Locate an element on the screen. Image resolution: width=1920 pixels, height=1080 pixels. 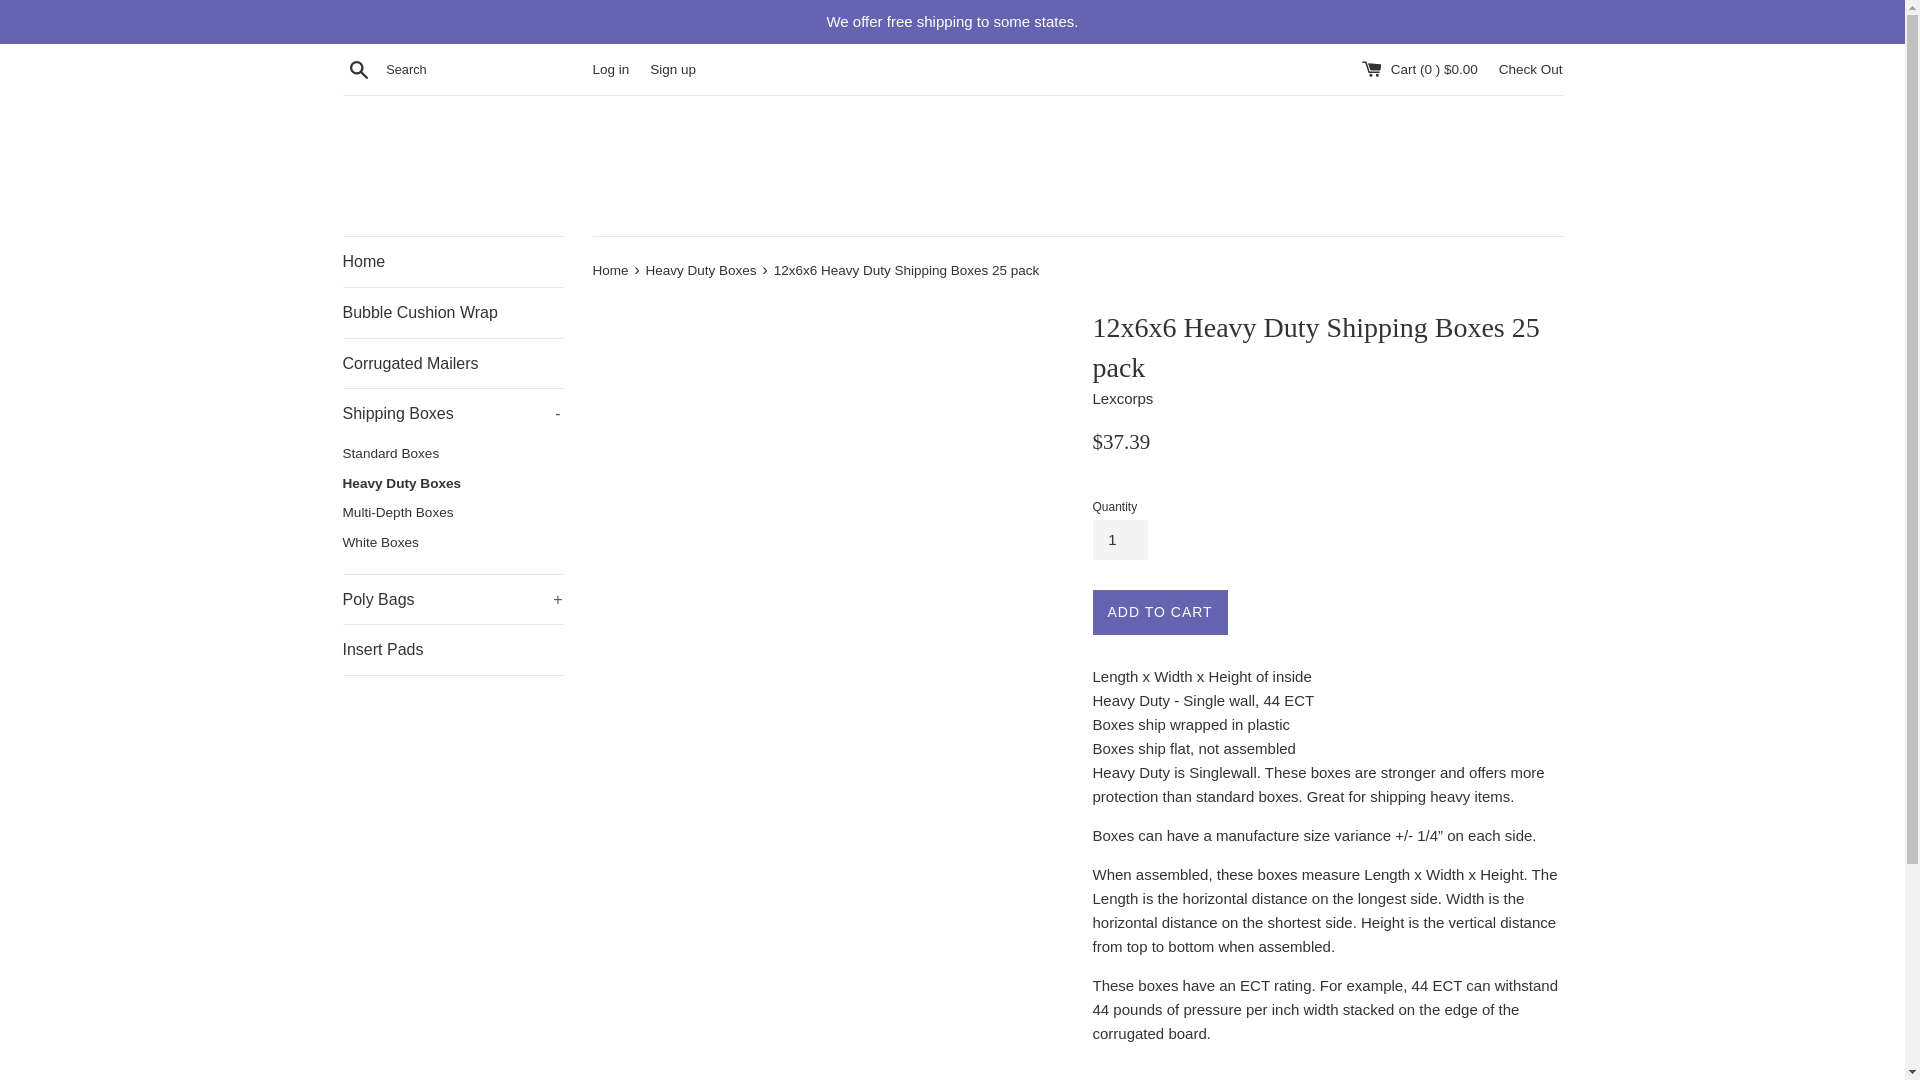
Search is located at coordinates (452, 262).